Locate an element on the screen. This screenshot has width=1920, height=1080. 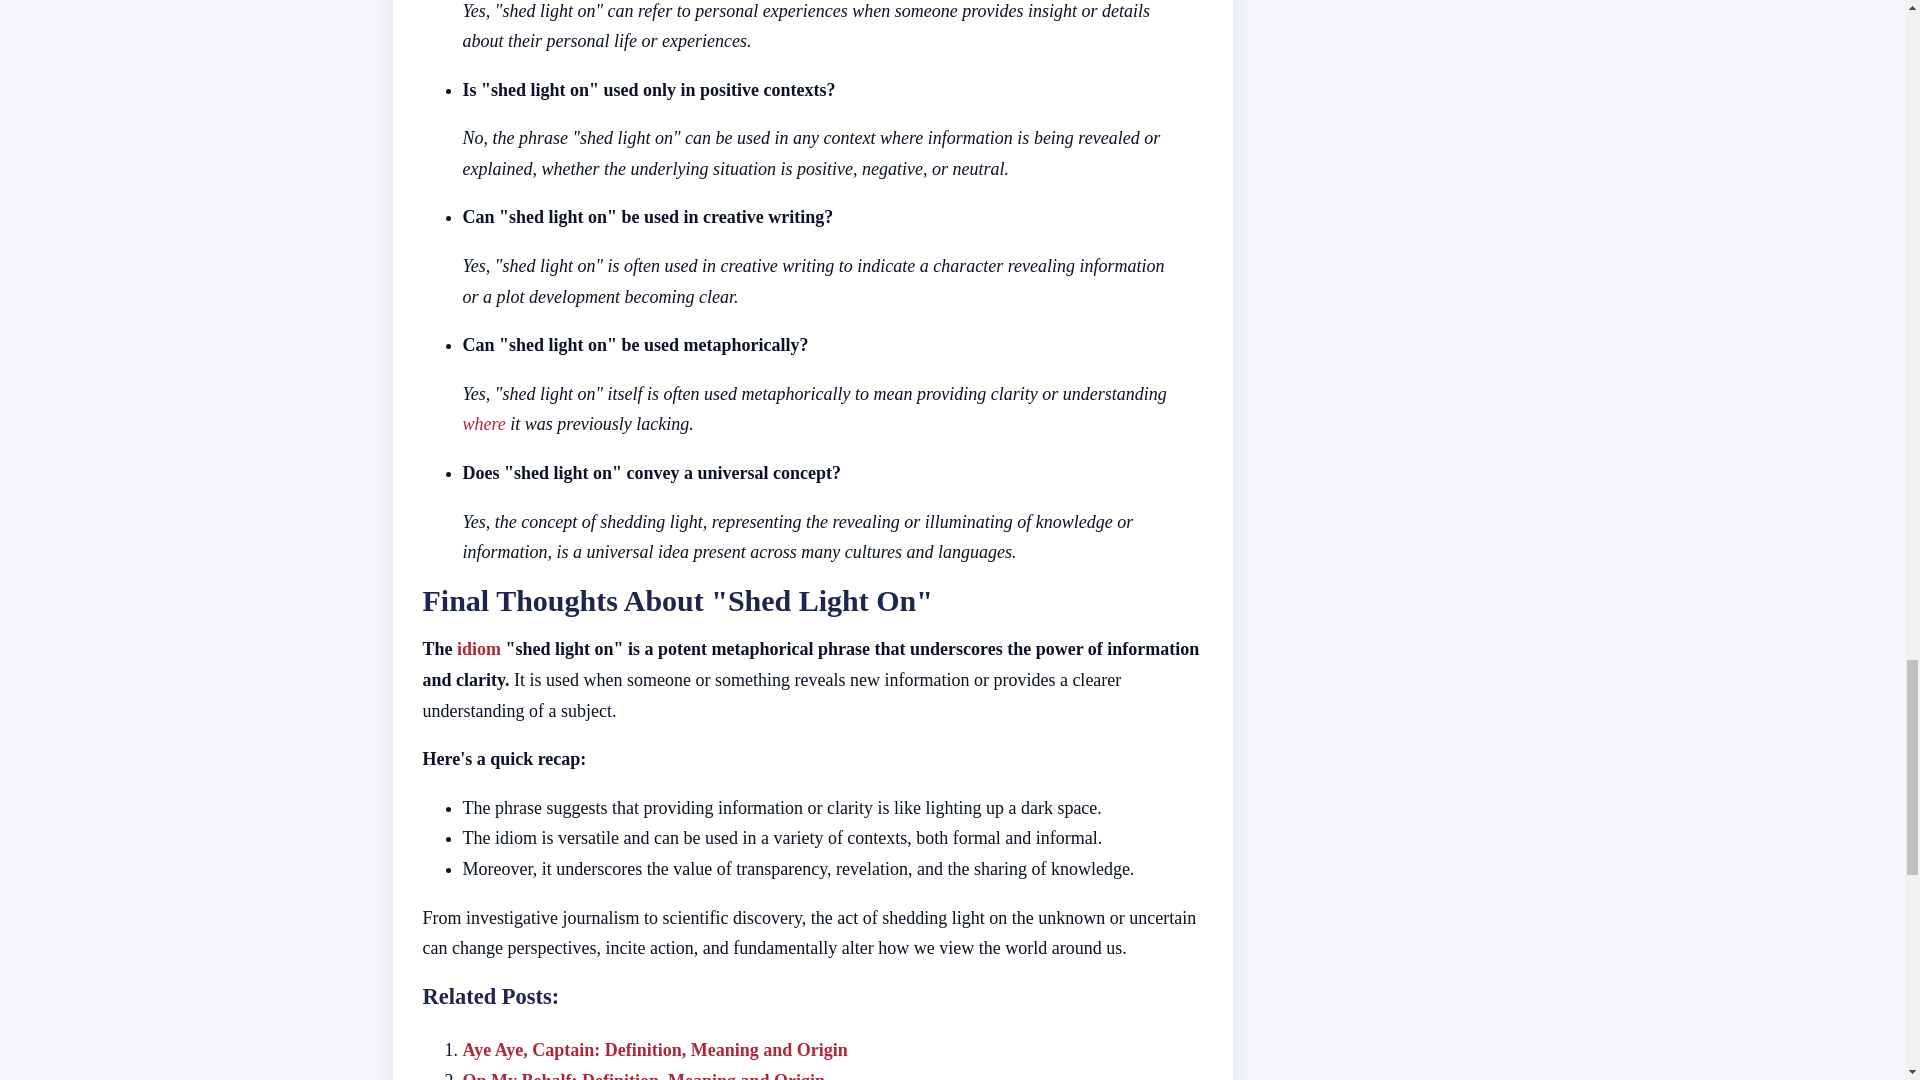
On My Behalf: Definition, Meaning and Origin is located at coordinates (644, 1076).